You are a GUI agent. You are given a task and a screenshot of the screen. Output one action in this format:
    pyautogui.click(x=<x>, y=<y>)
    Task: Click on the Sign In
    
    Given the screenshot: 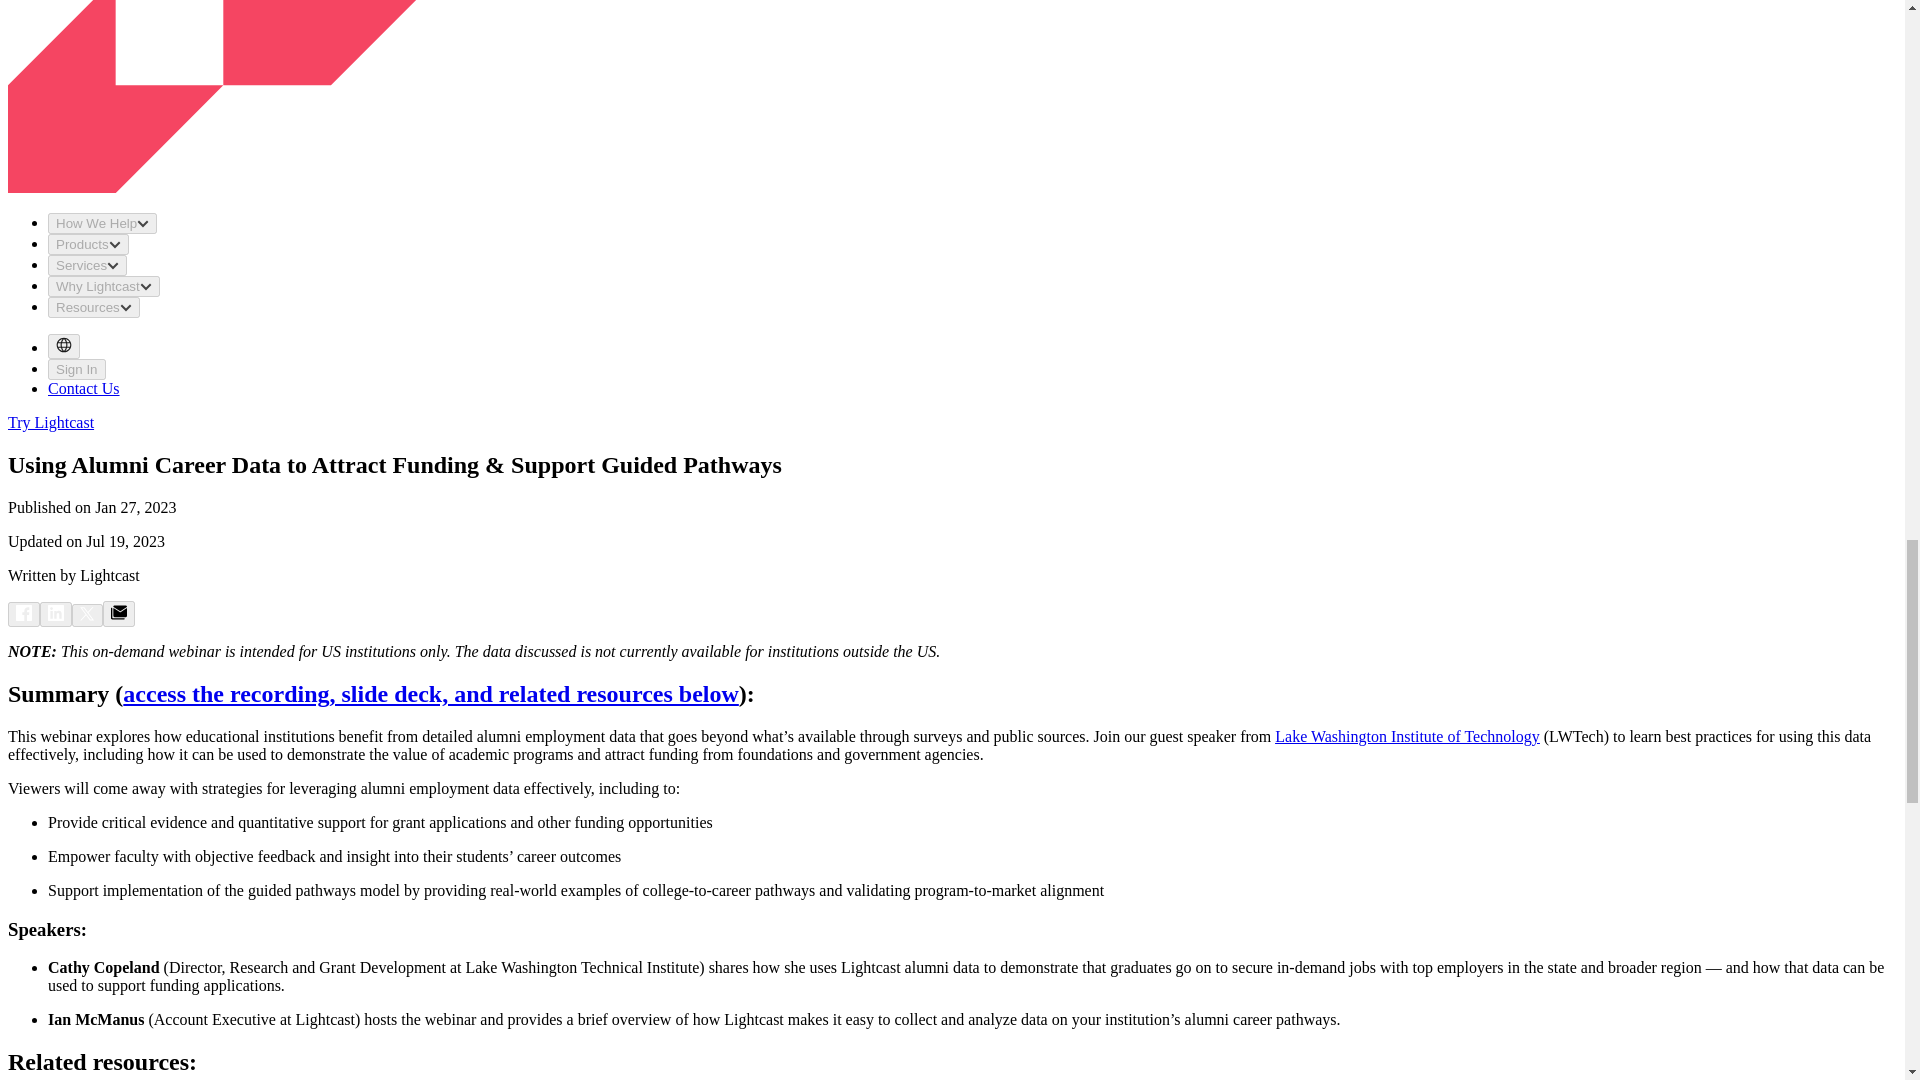 What is the action you would take?
    pyautogui.click(x=76, y=369)
    